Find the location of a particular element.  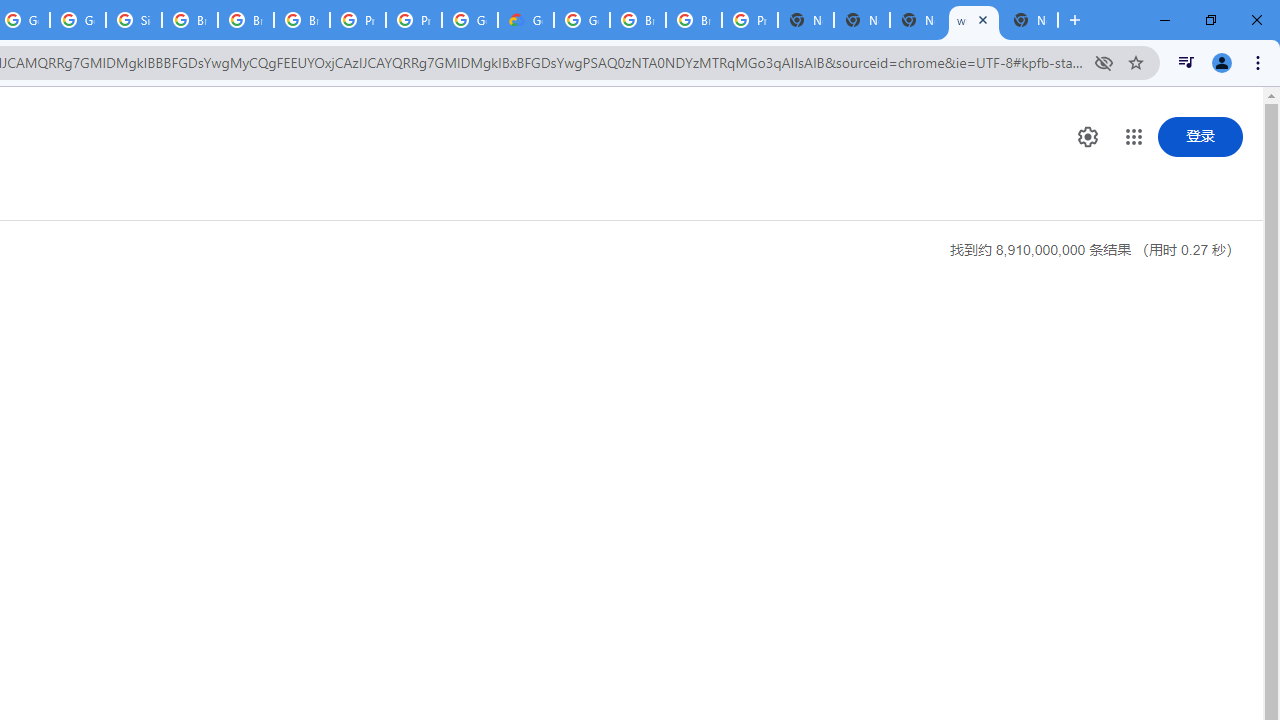

Browse Chrome as a guest - Computer - Google Chrome Help is located at coordinates (245, 20).